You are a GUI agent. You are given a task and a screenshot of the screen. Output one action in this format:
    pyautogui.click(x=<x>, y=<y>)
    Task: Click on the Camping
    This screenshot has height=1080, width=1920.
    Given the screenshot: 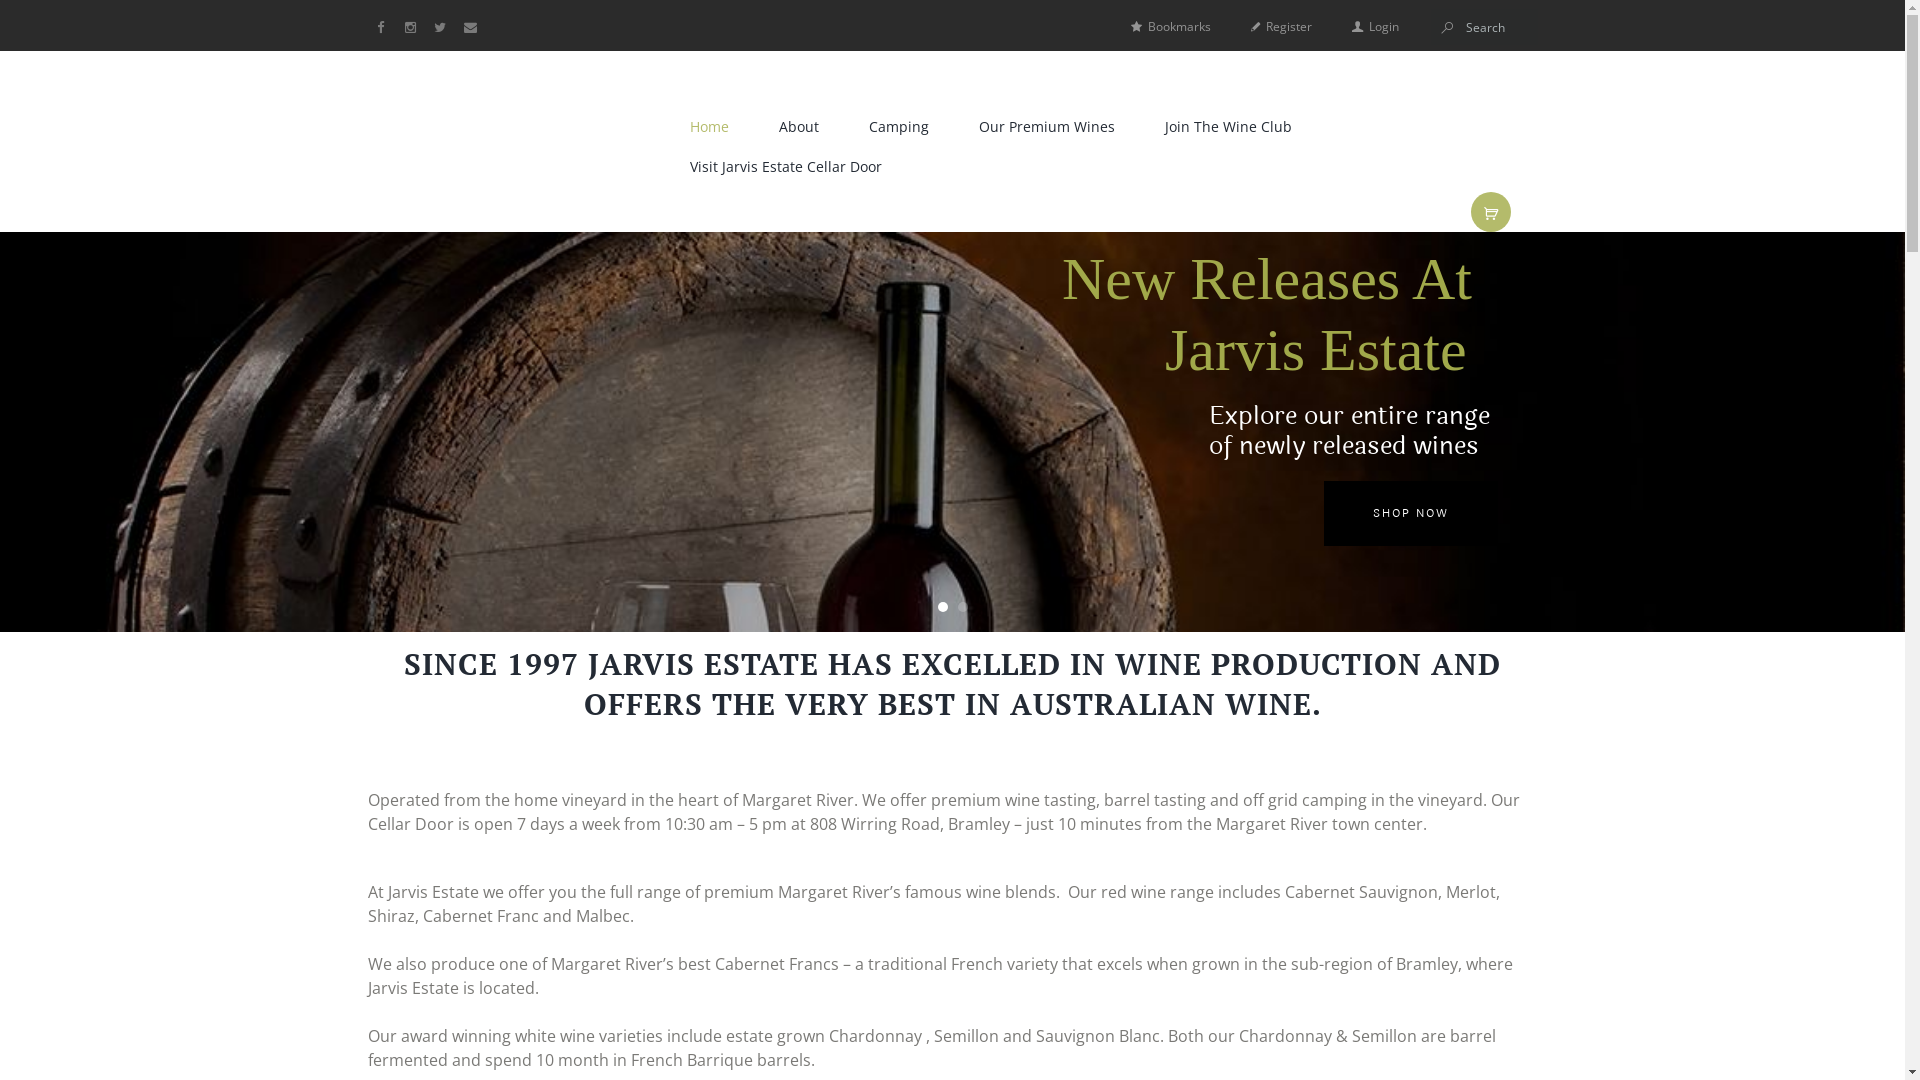 What is the action you would take?
    pyautogui.click(x=898, y=126)
    